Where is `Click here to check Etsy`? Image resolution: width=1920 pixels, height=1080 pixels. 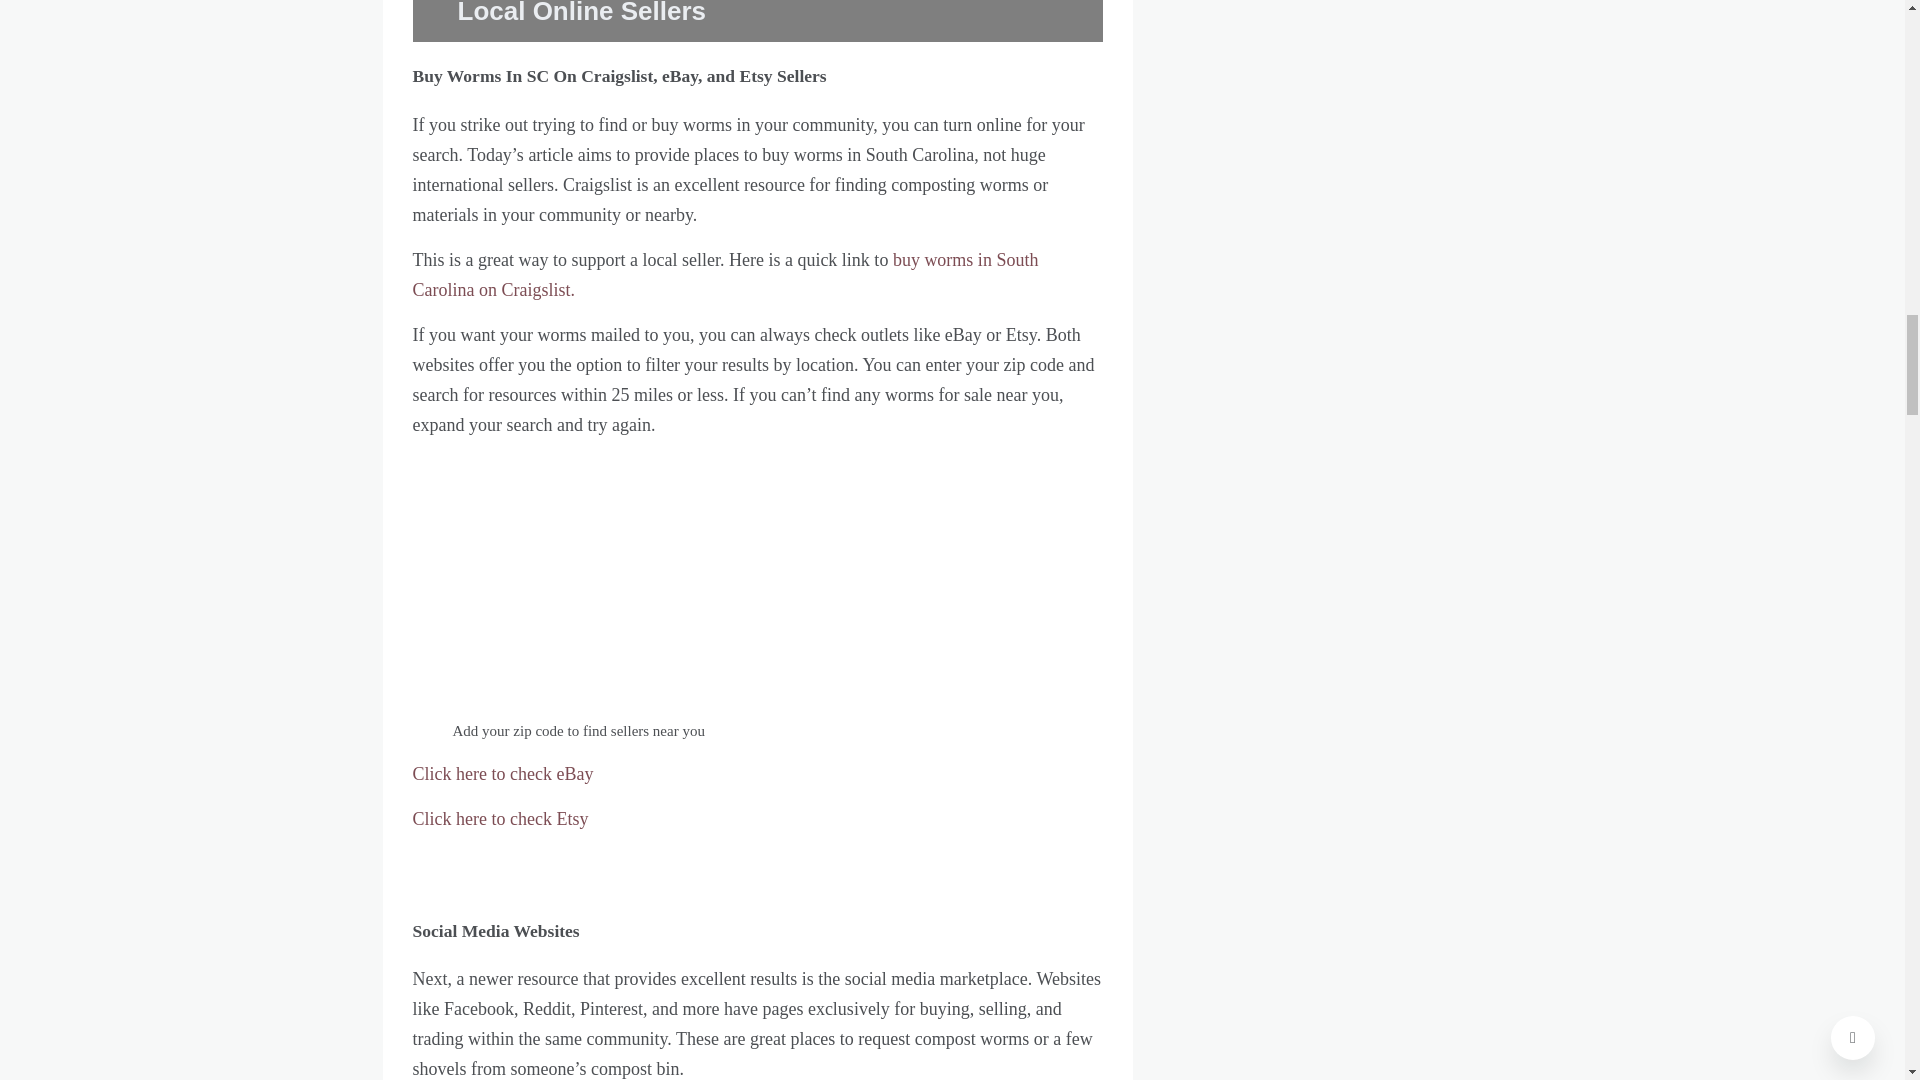
Click here to check Etsy is located at coordinates (500, 818).